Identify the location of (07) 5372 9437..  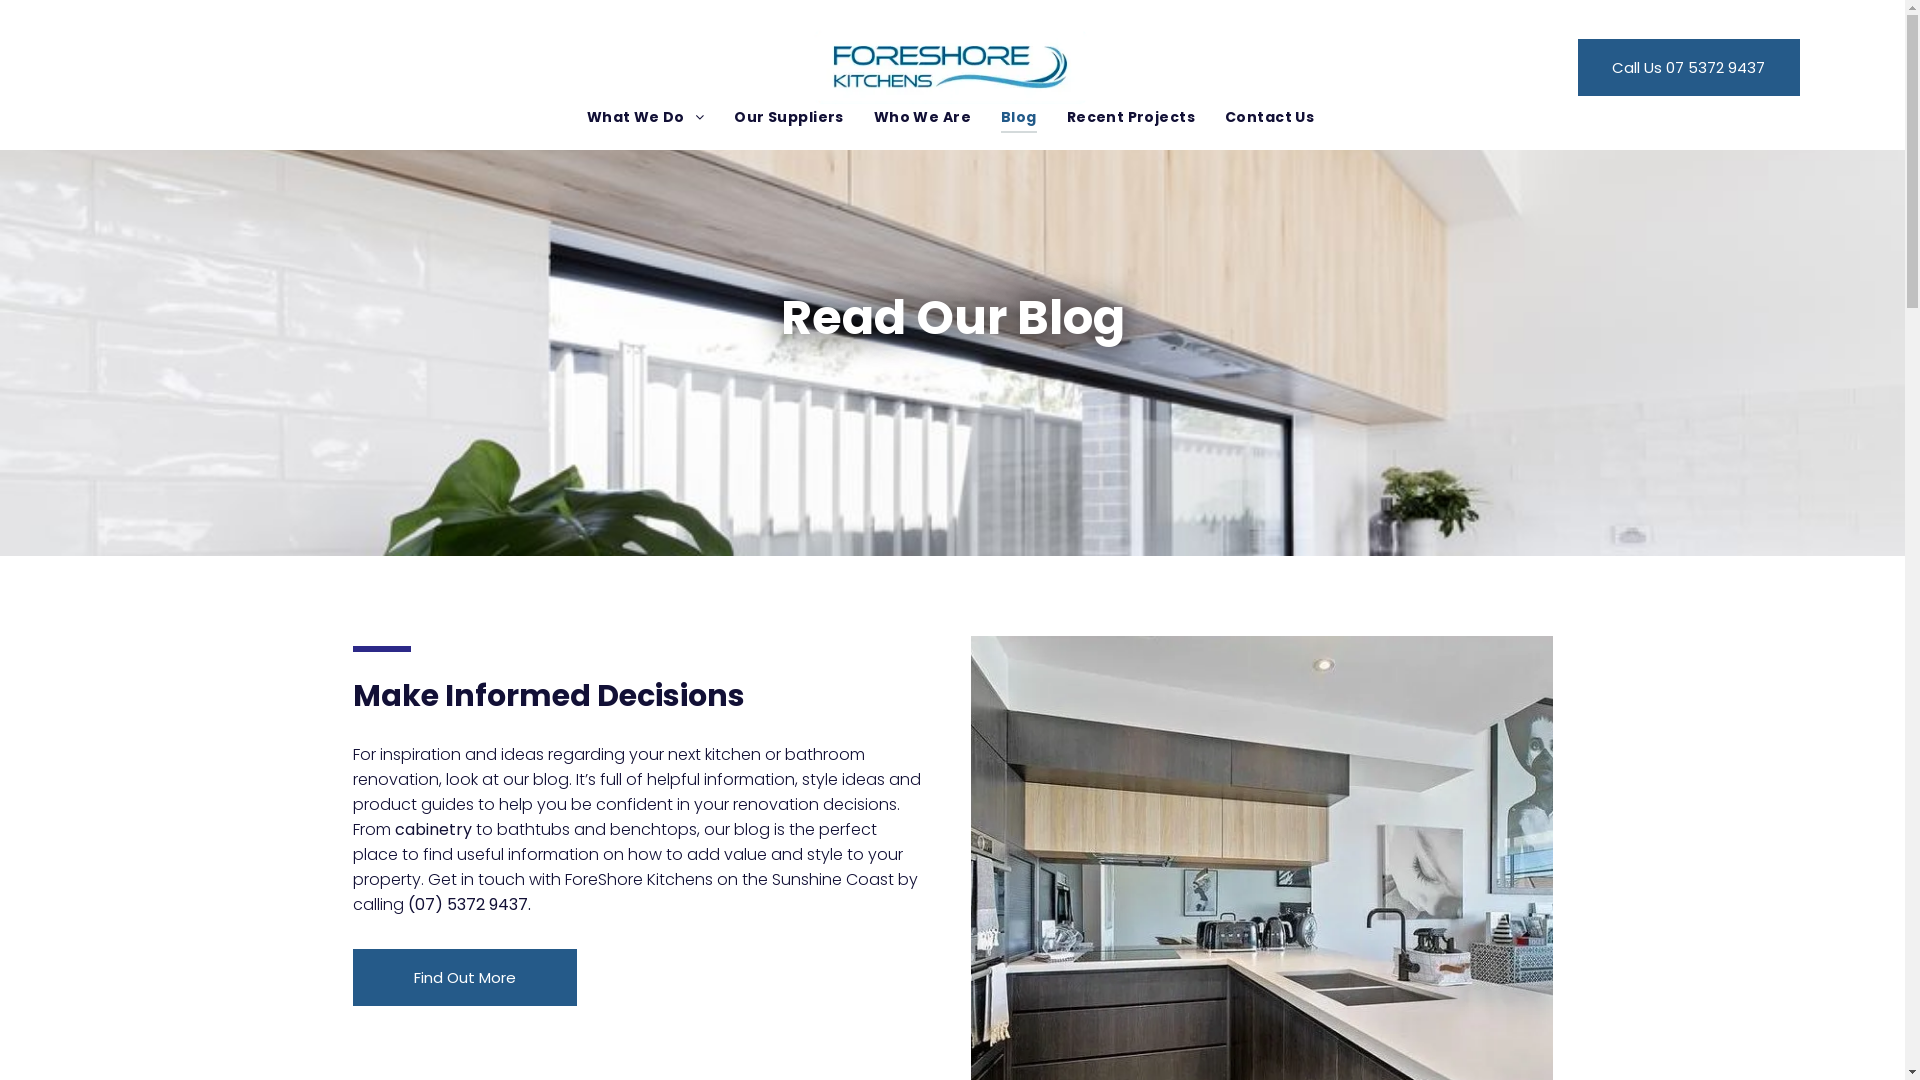
(470, 904).